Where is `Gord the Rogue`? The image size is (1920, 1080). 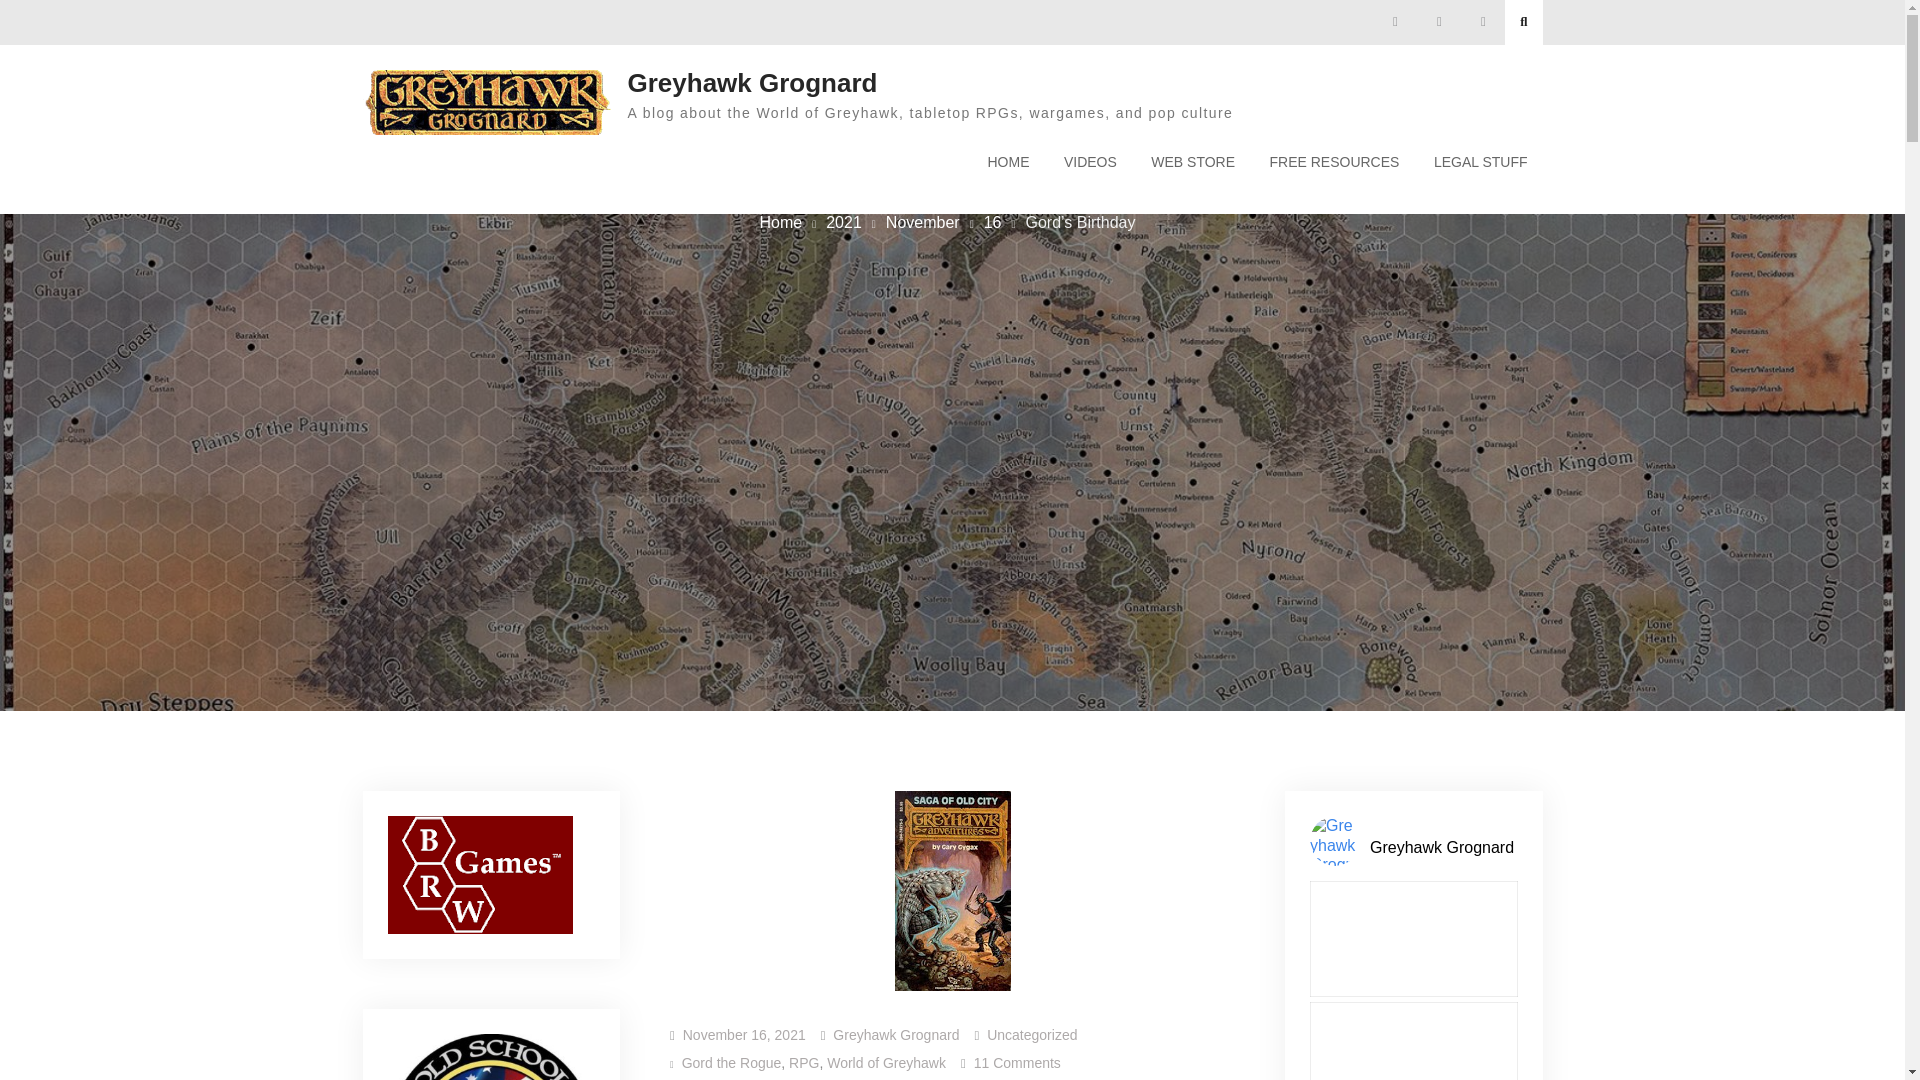
Gord the Rogue is located at coordinates (731, 1063).